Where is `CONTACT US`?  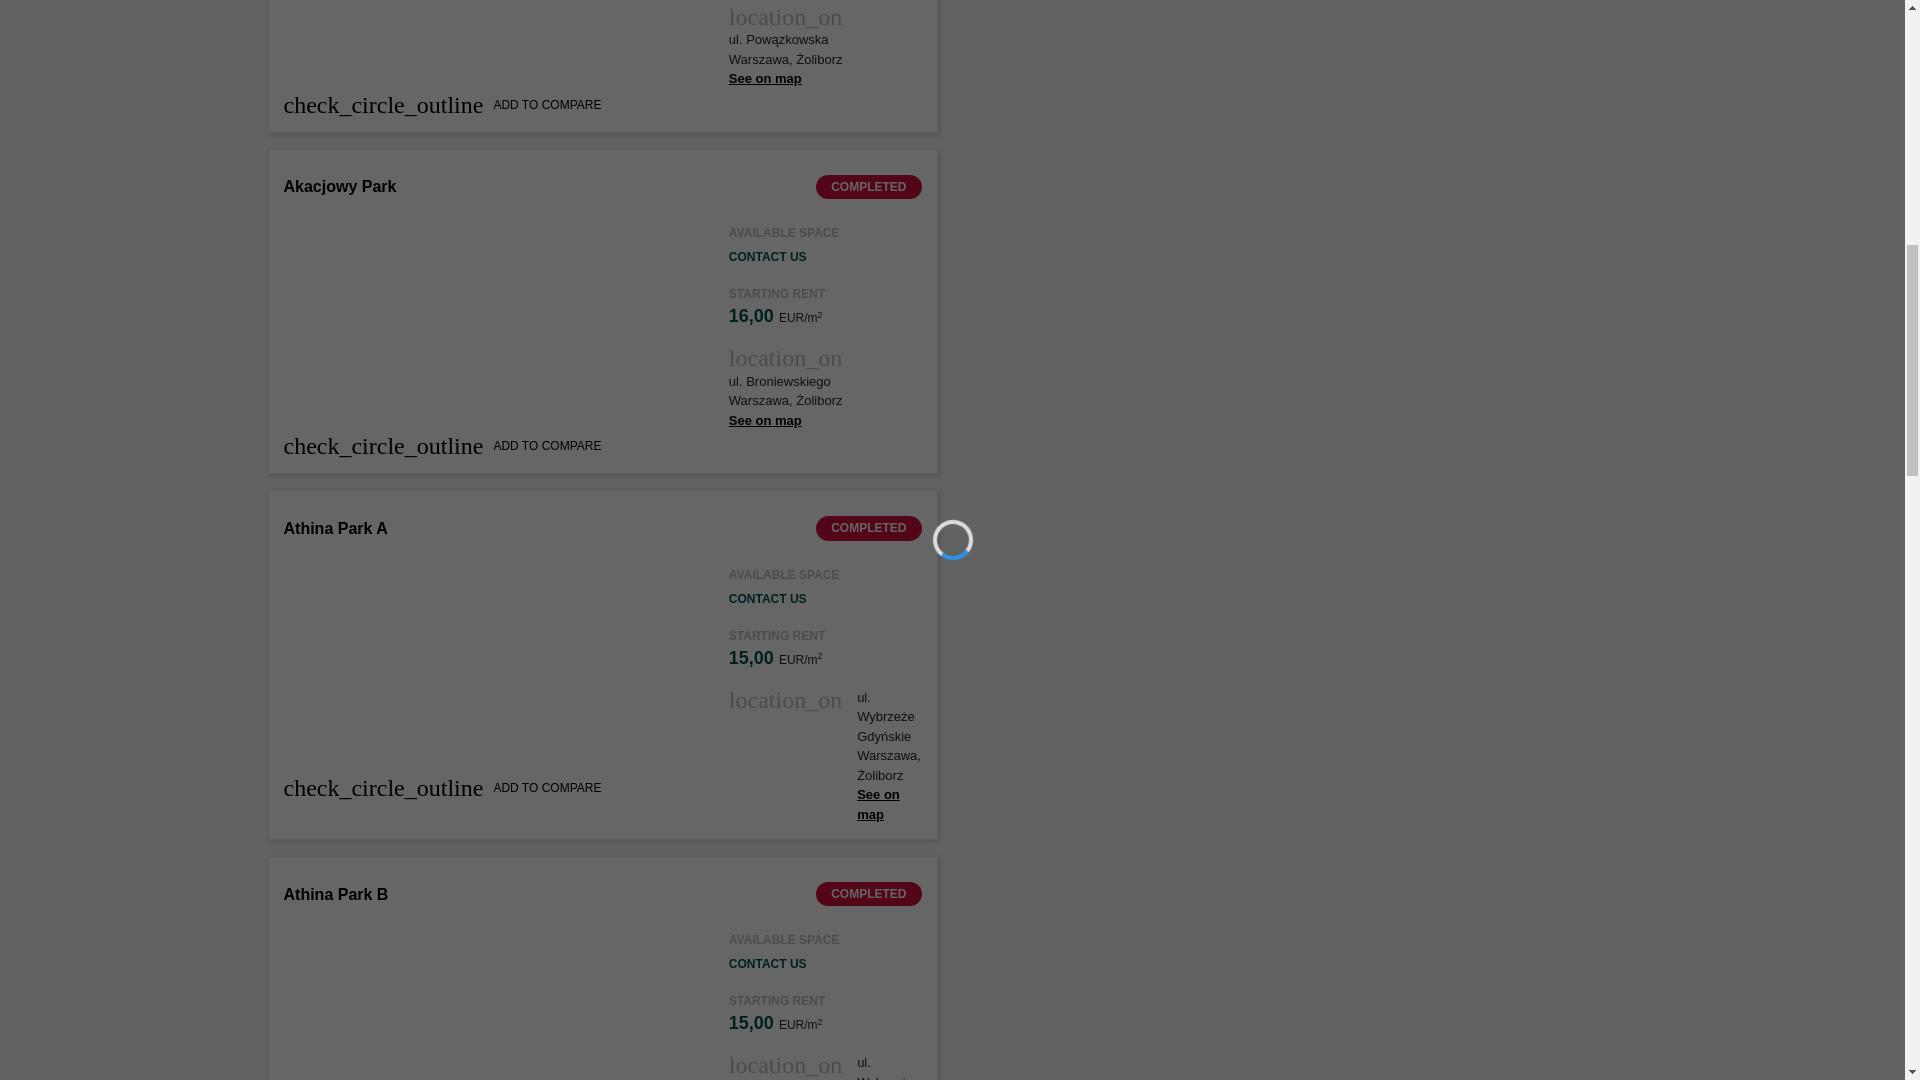
CONTACT US is located at coordinates (768, 256).